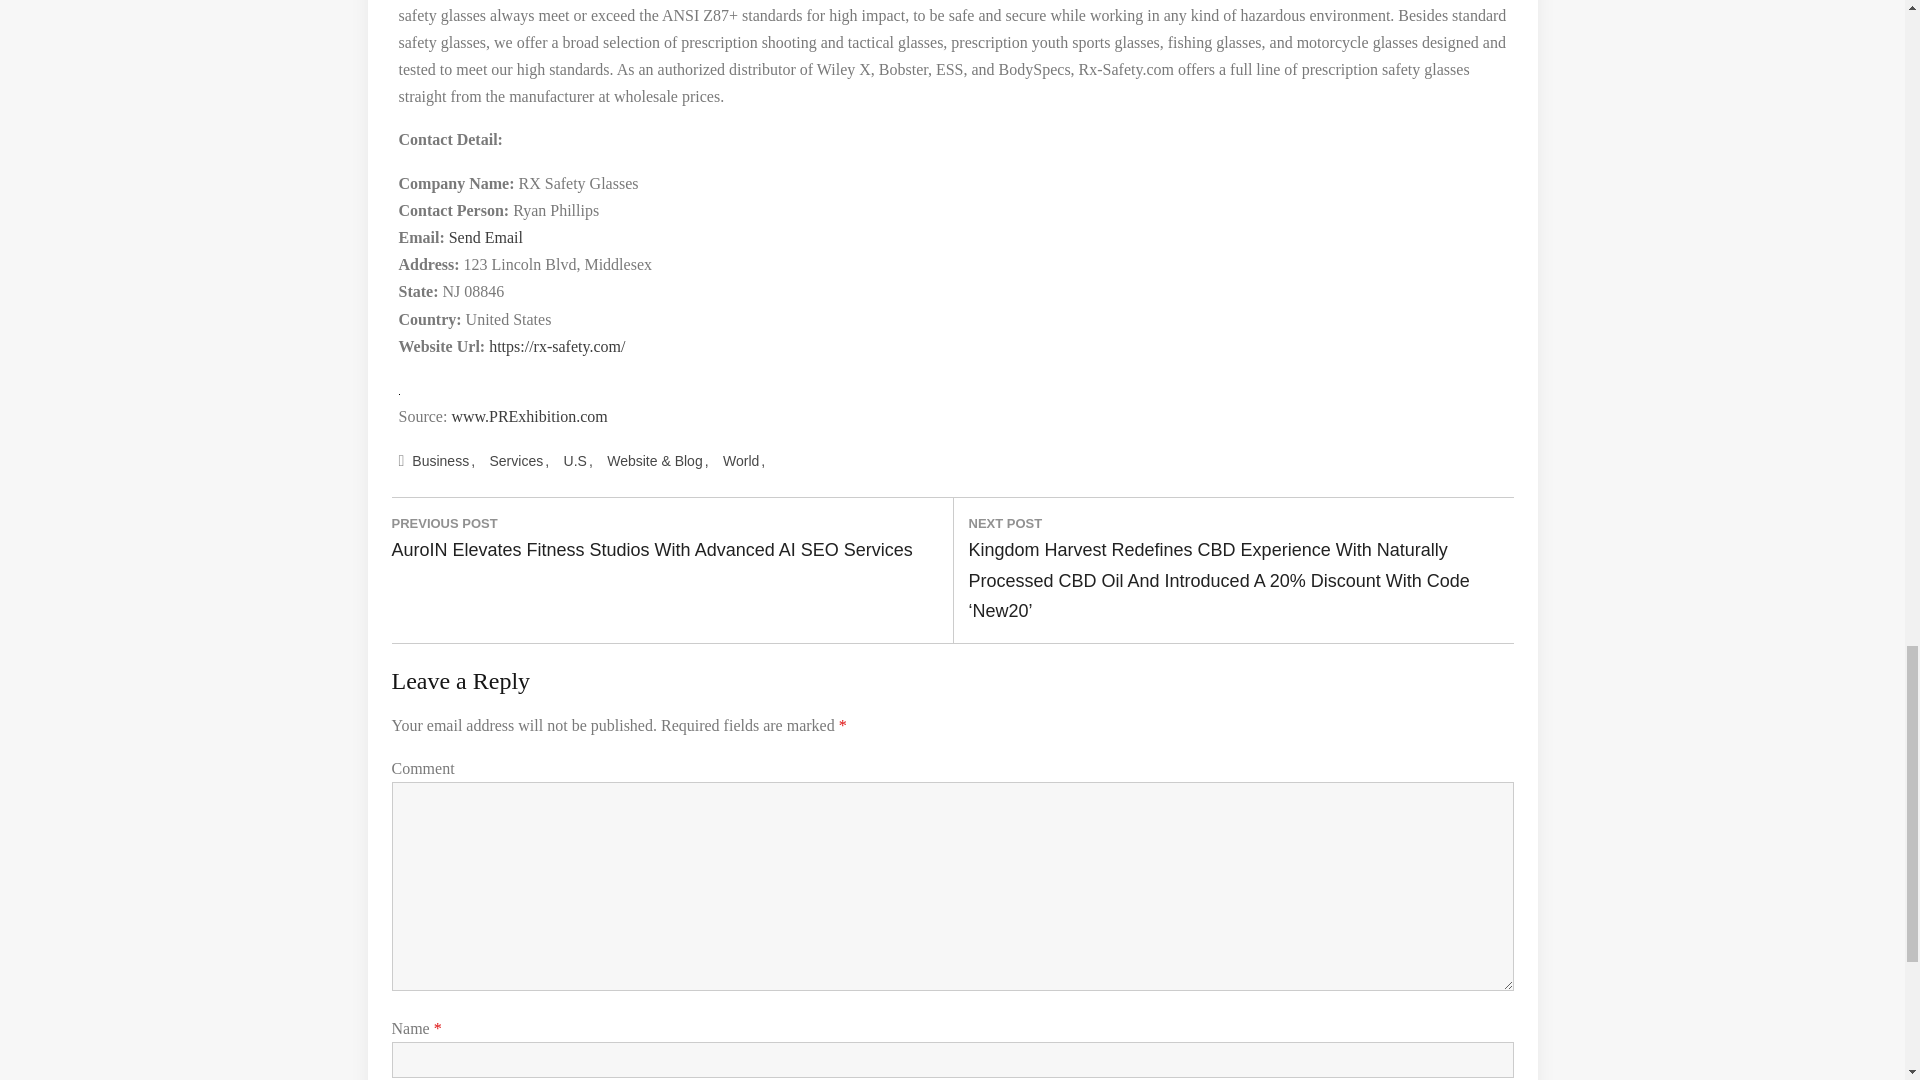 The image size is (1920, 1080). Describe the element at coordinates (520, 462) in the screenshot. I see `Services` at that location.